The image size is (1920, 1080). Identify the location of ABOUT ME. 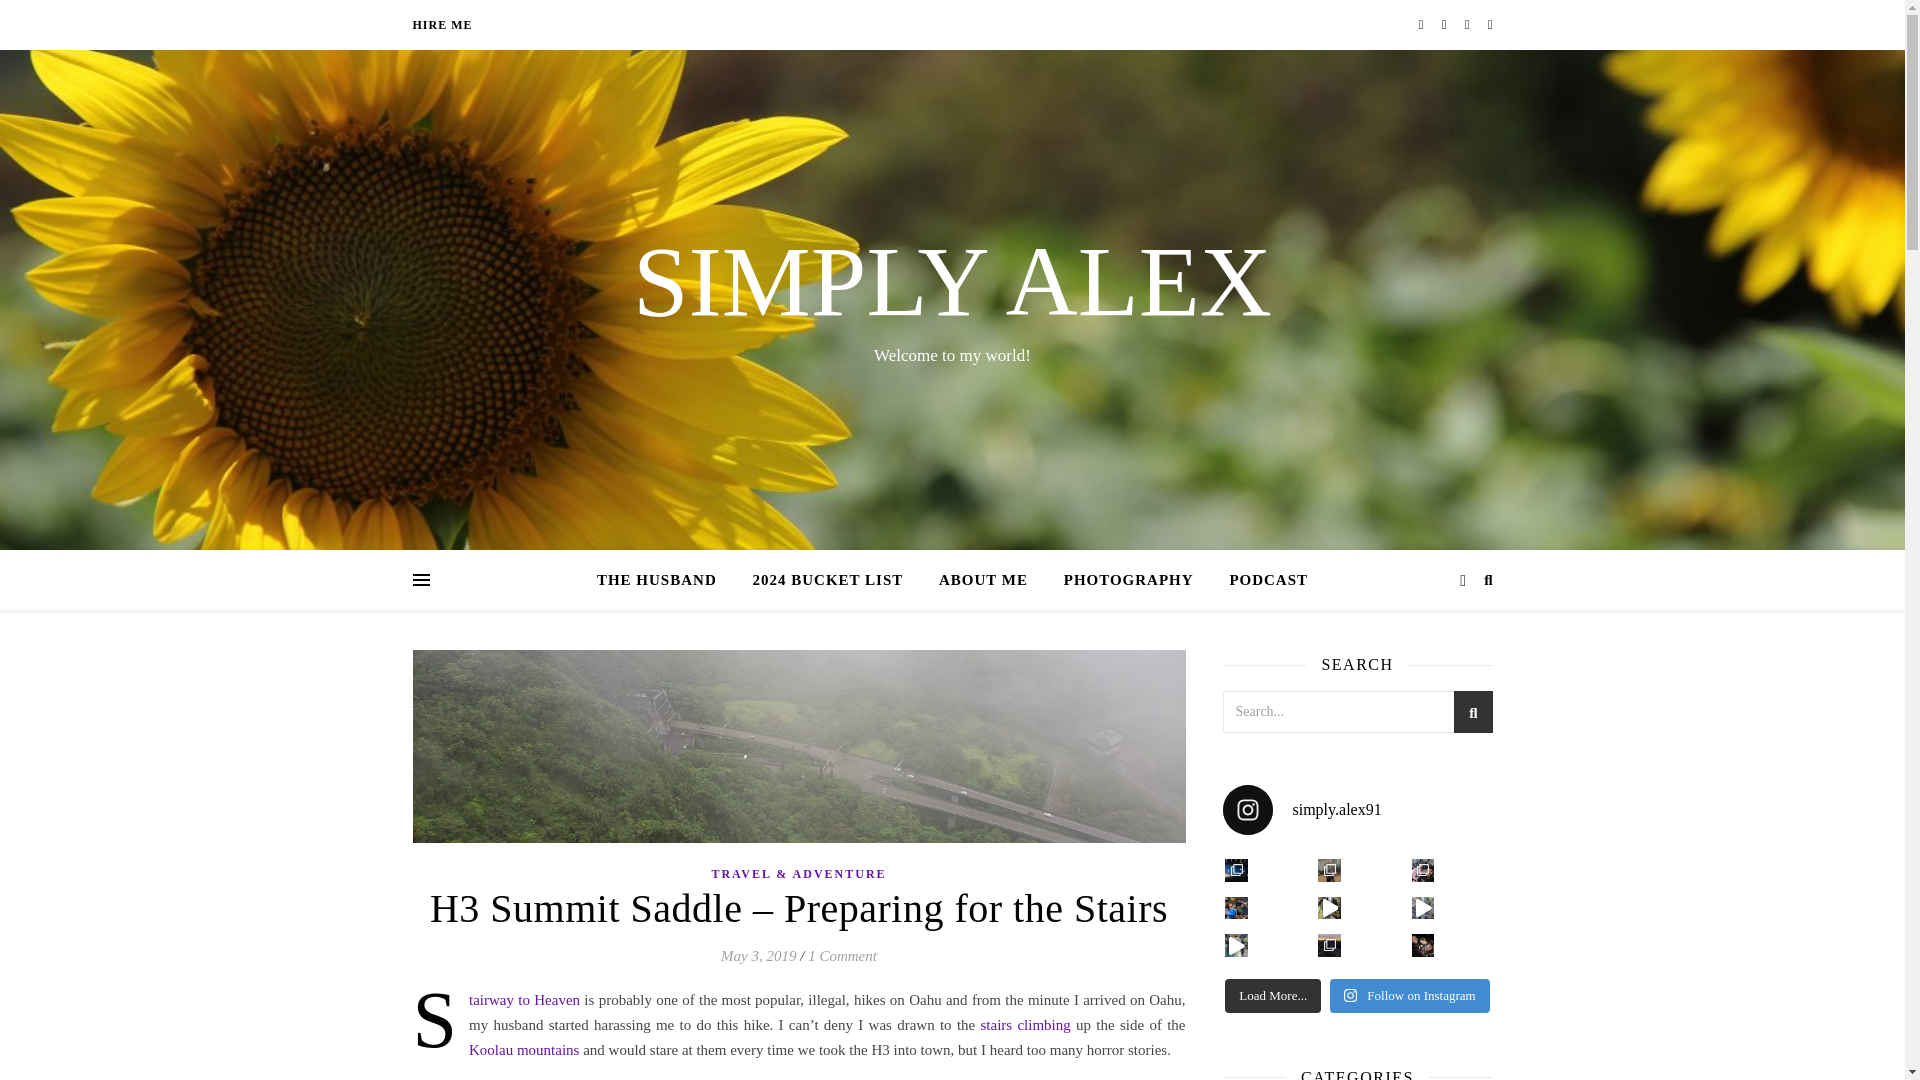
(984, 580).